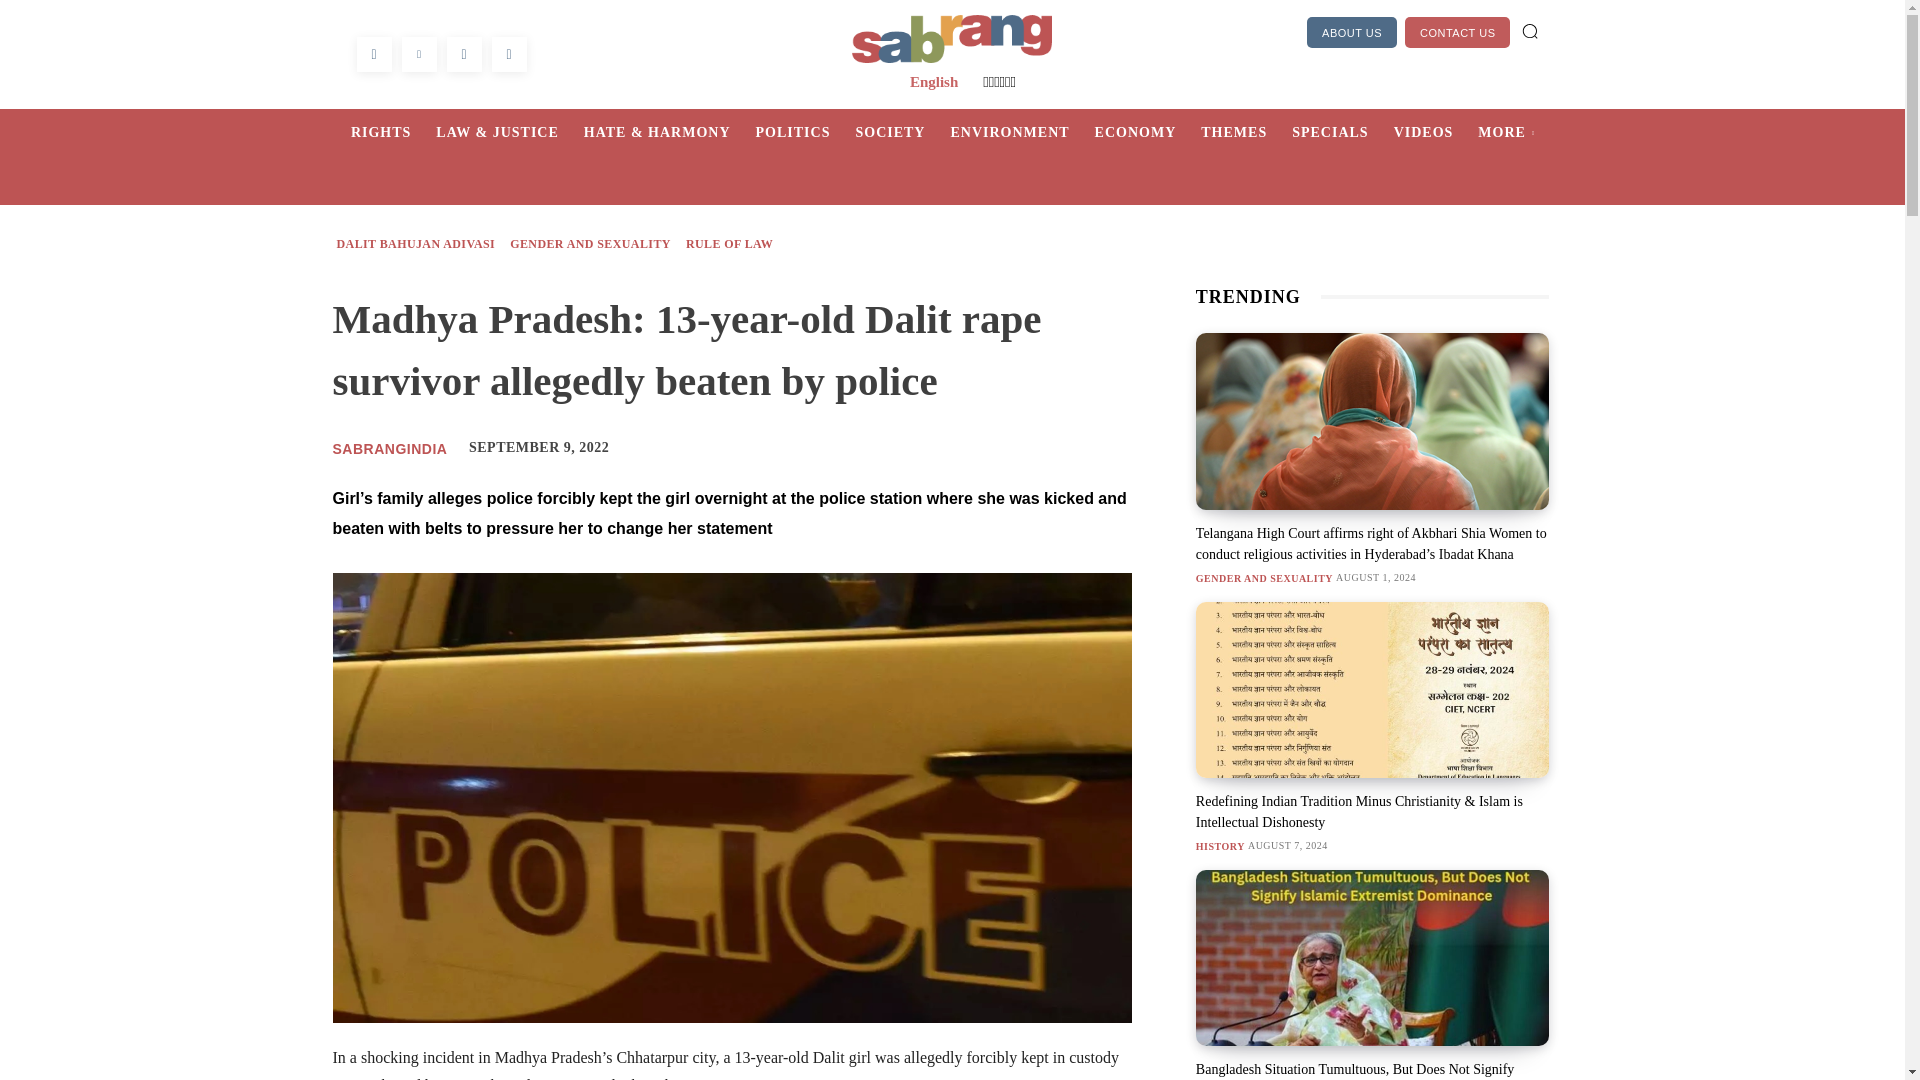  What do you see at coordinates (1246, 132) in the screenshot?
I see `THEMES` at bounding box center [1246, 132].